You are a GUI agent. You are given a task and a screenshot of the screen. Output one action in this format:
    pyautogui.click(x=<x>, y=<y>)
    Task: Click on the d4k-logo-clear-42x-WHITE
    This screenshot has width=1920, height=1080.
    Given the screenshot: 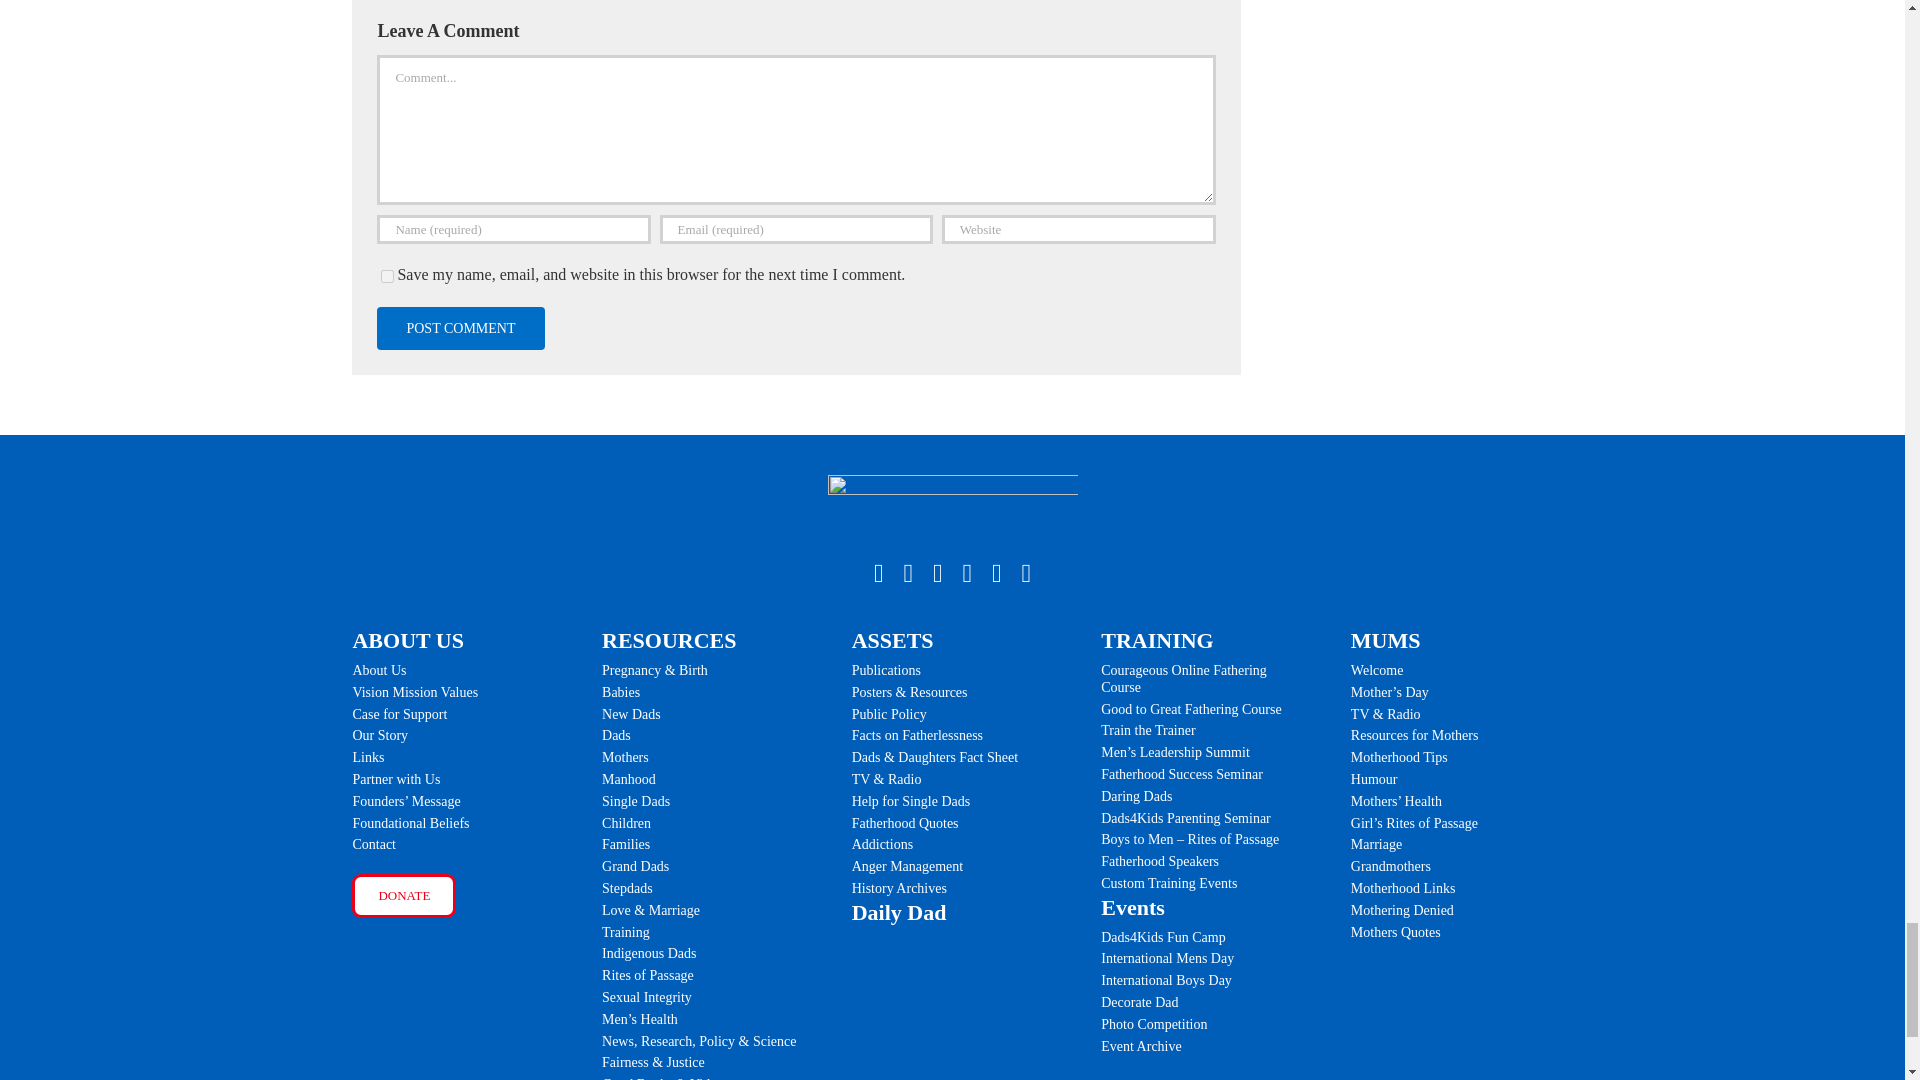 What is the action you would take?
    pyautogui.click(x=952, y=508)
    